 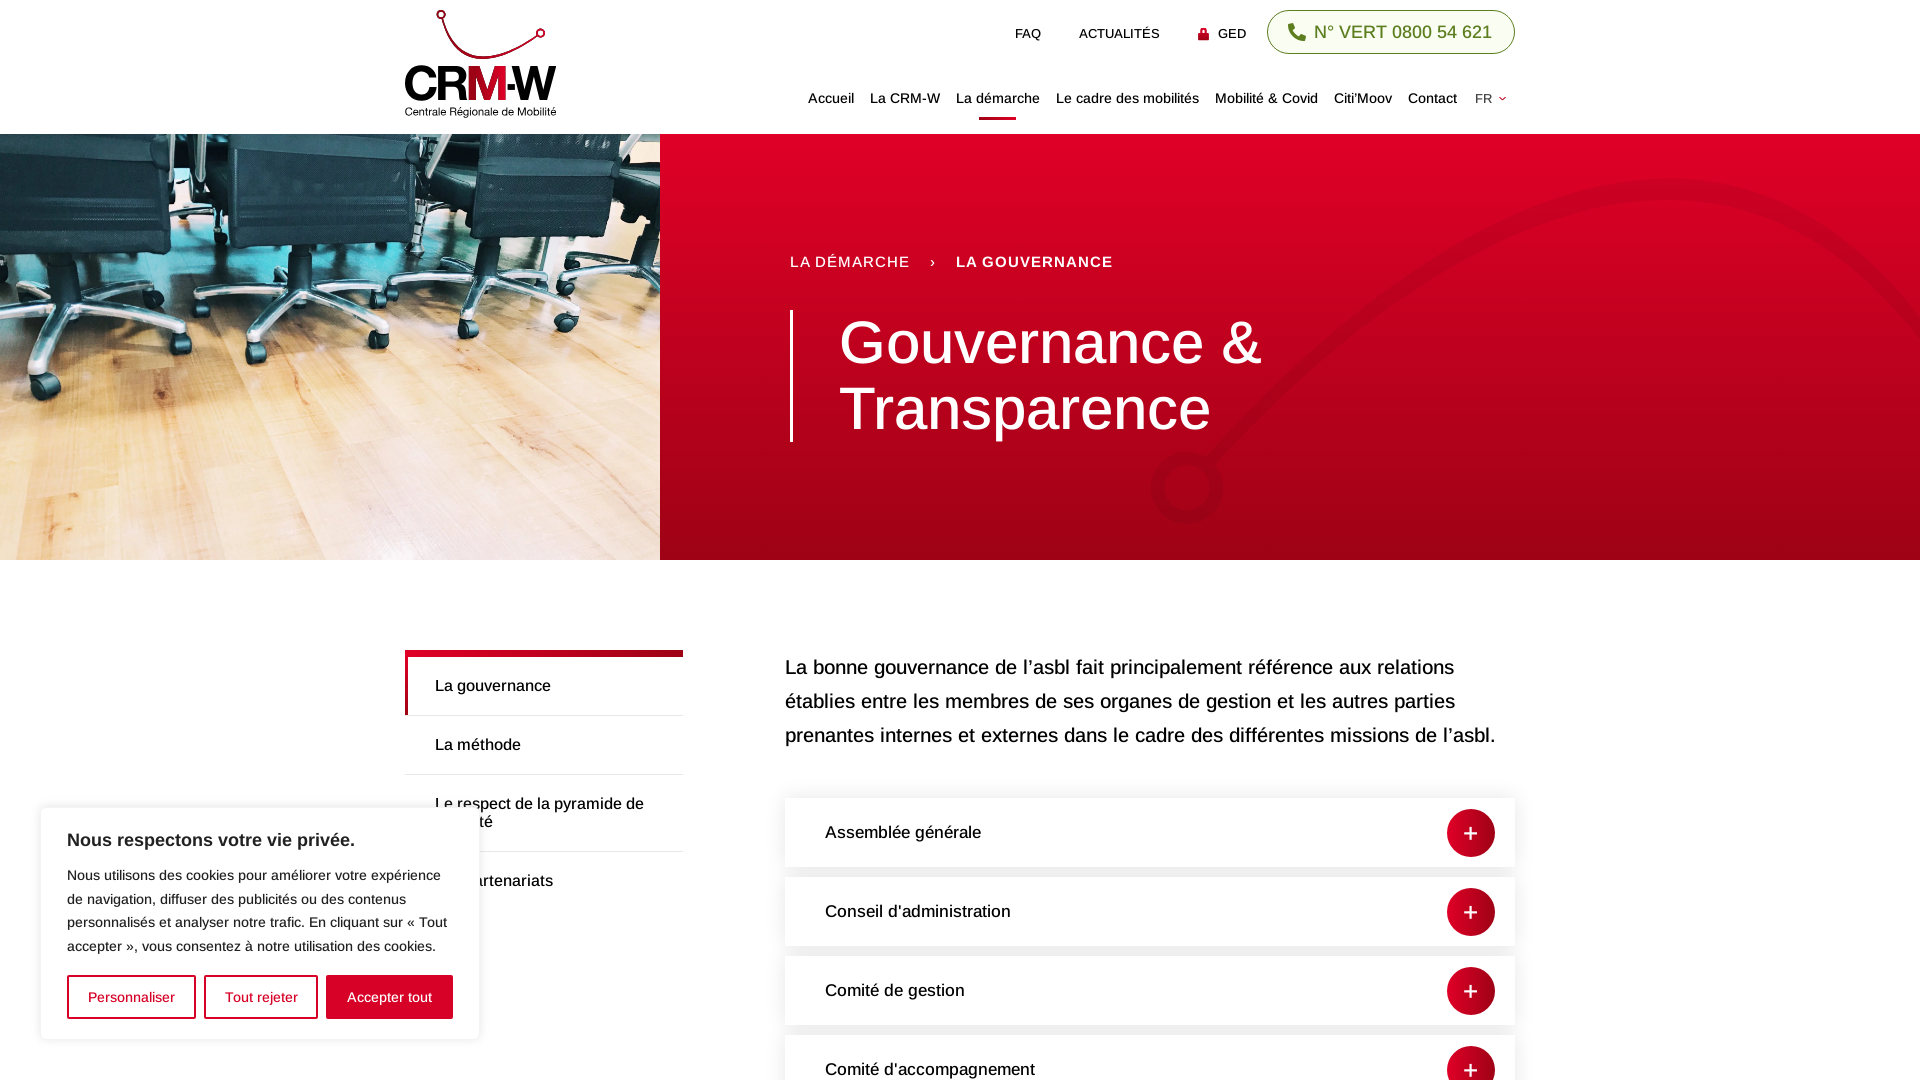 I want to click on La CRM-W, so click(x=905, y=98).